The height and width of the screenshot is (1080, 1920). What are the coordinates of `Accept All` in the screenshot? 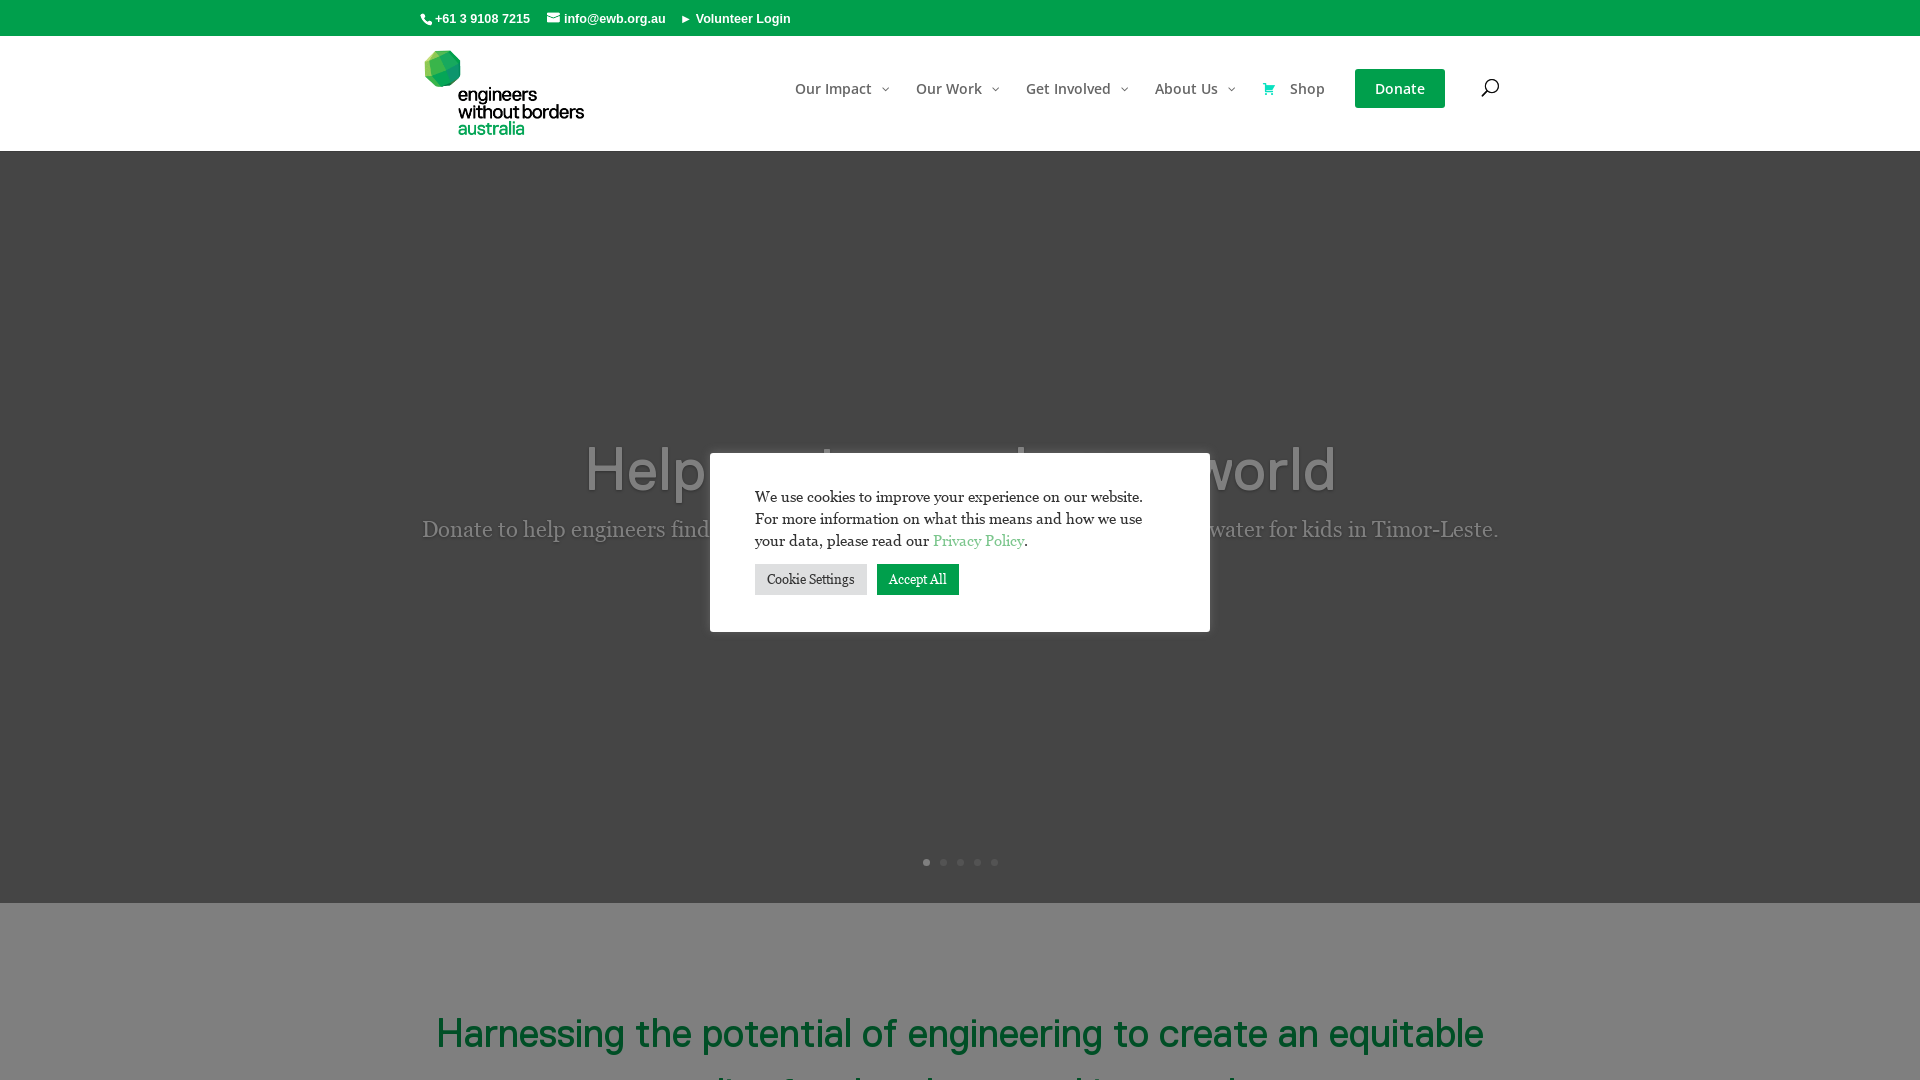 It's located at (918, 580).